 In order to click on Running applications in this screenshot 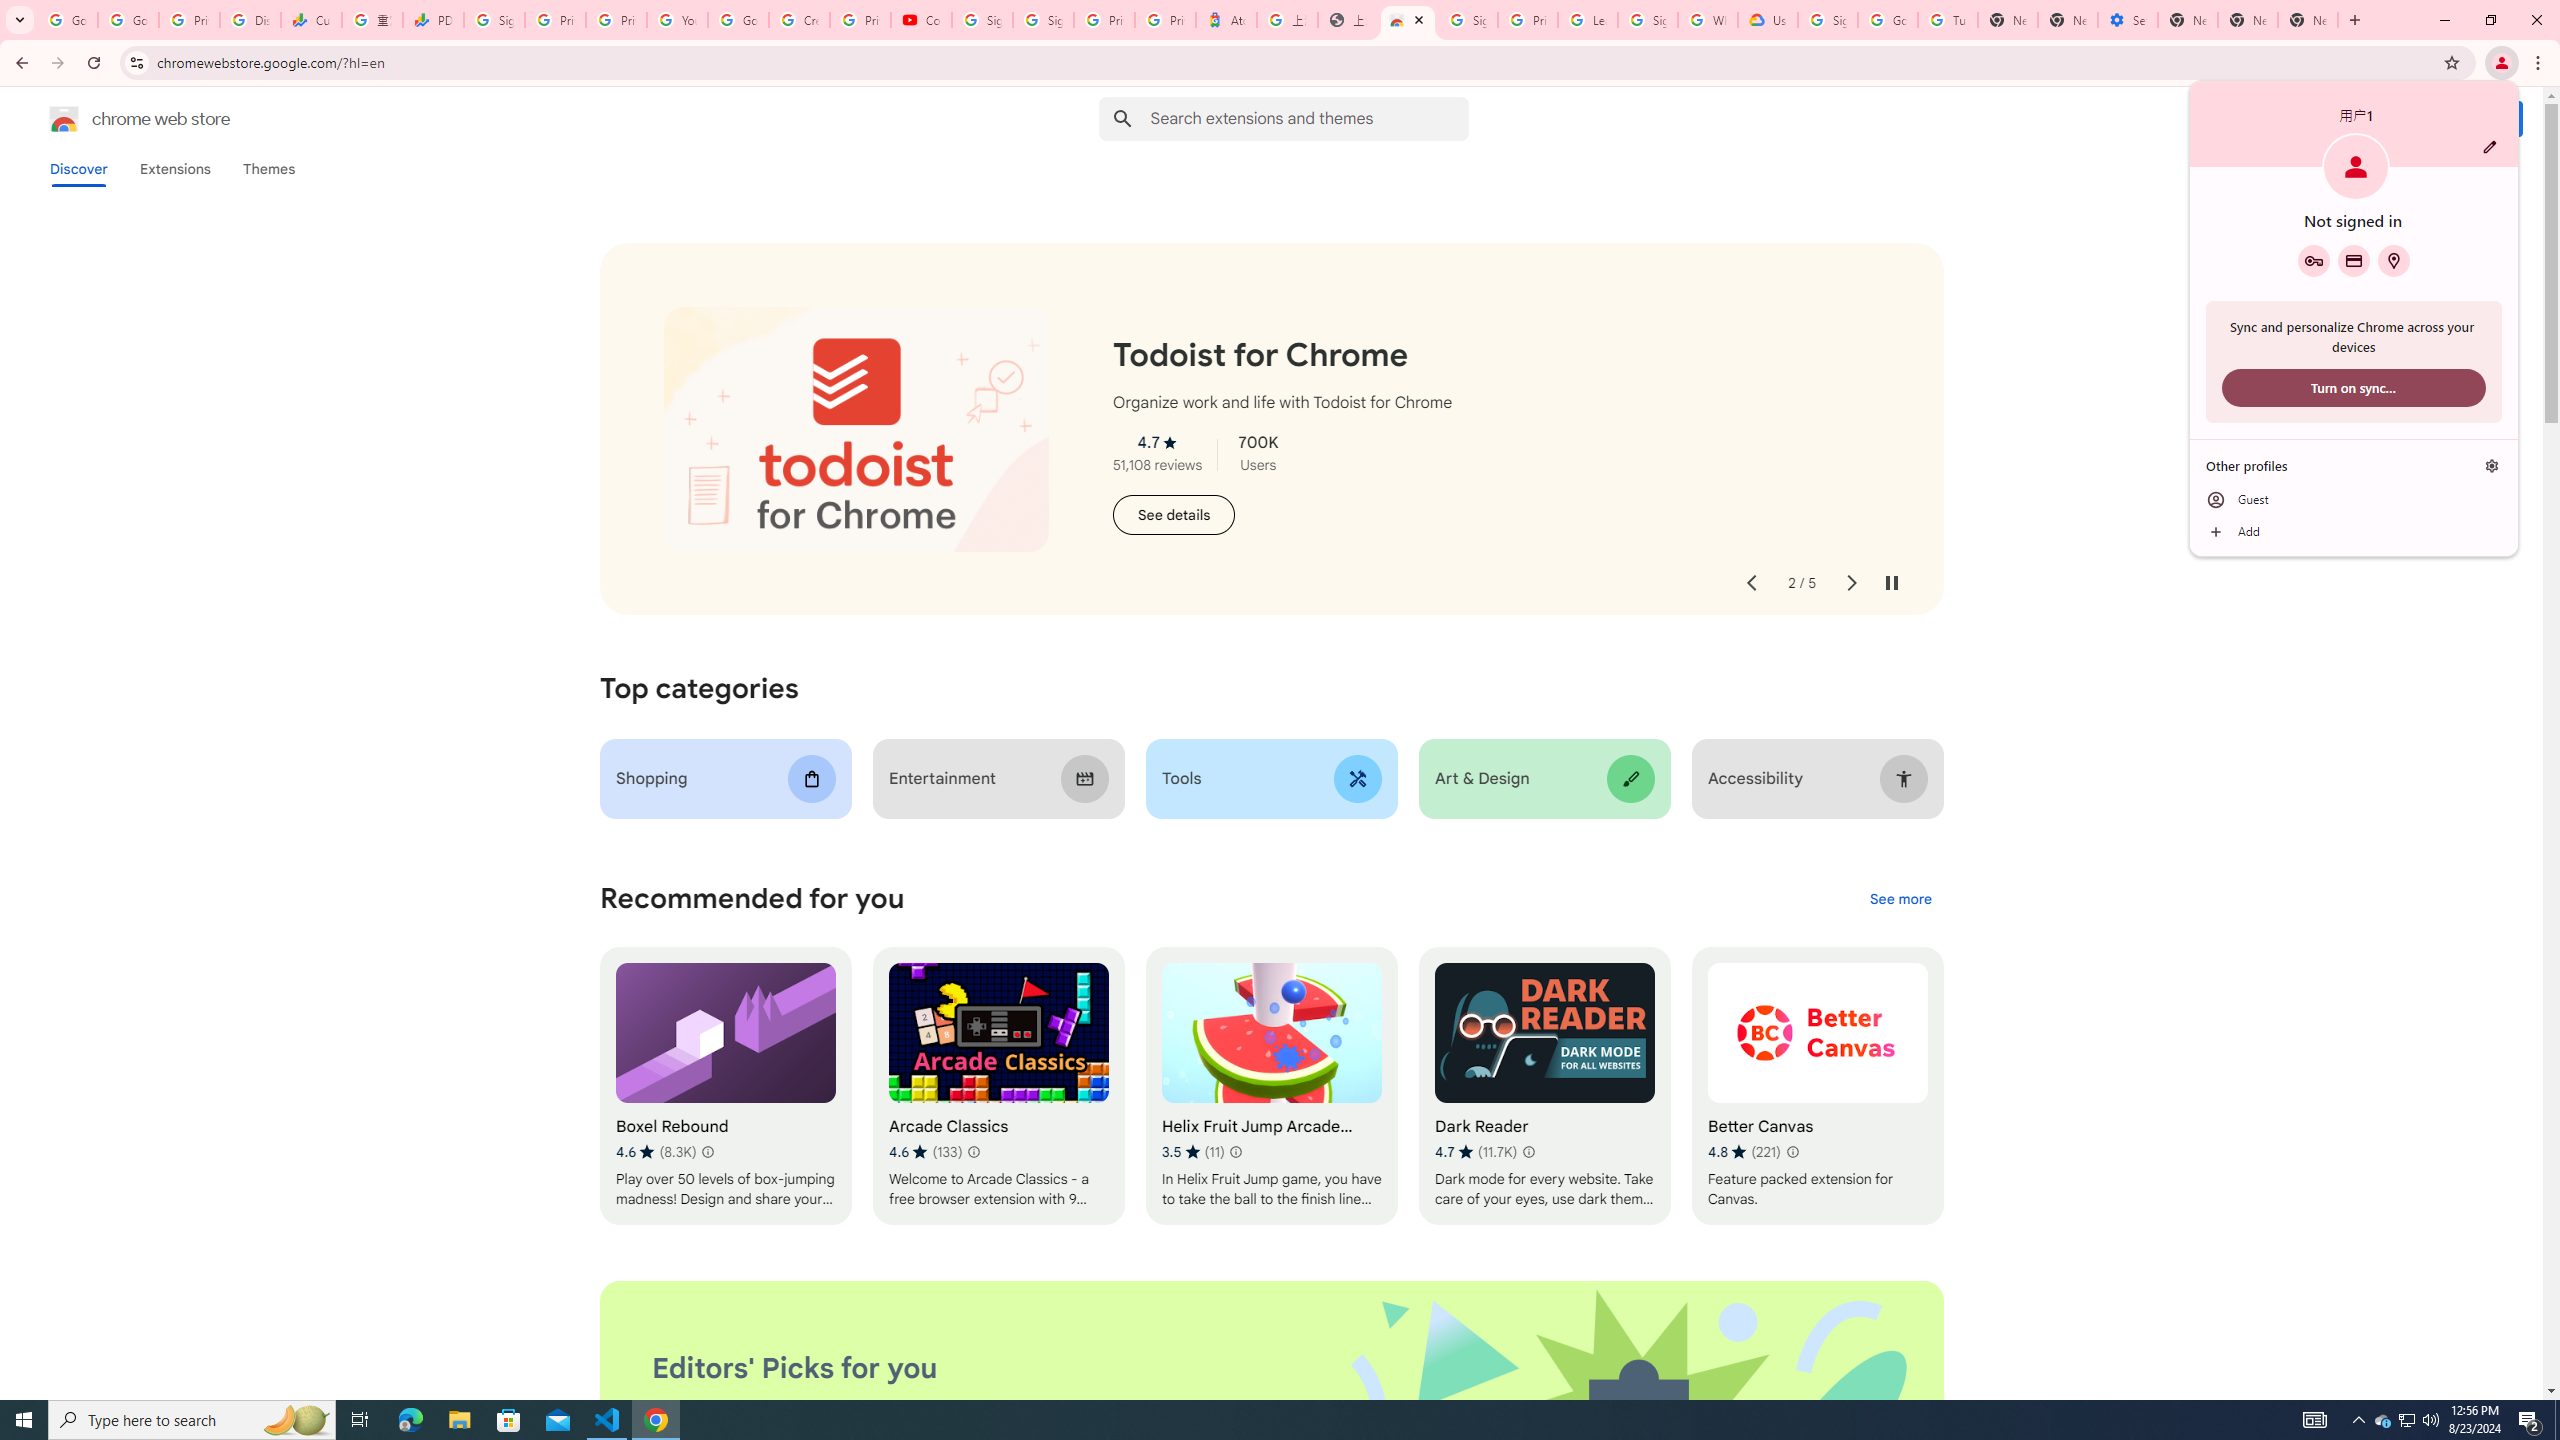, I will do `click(1194, 1152)`.